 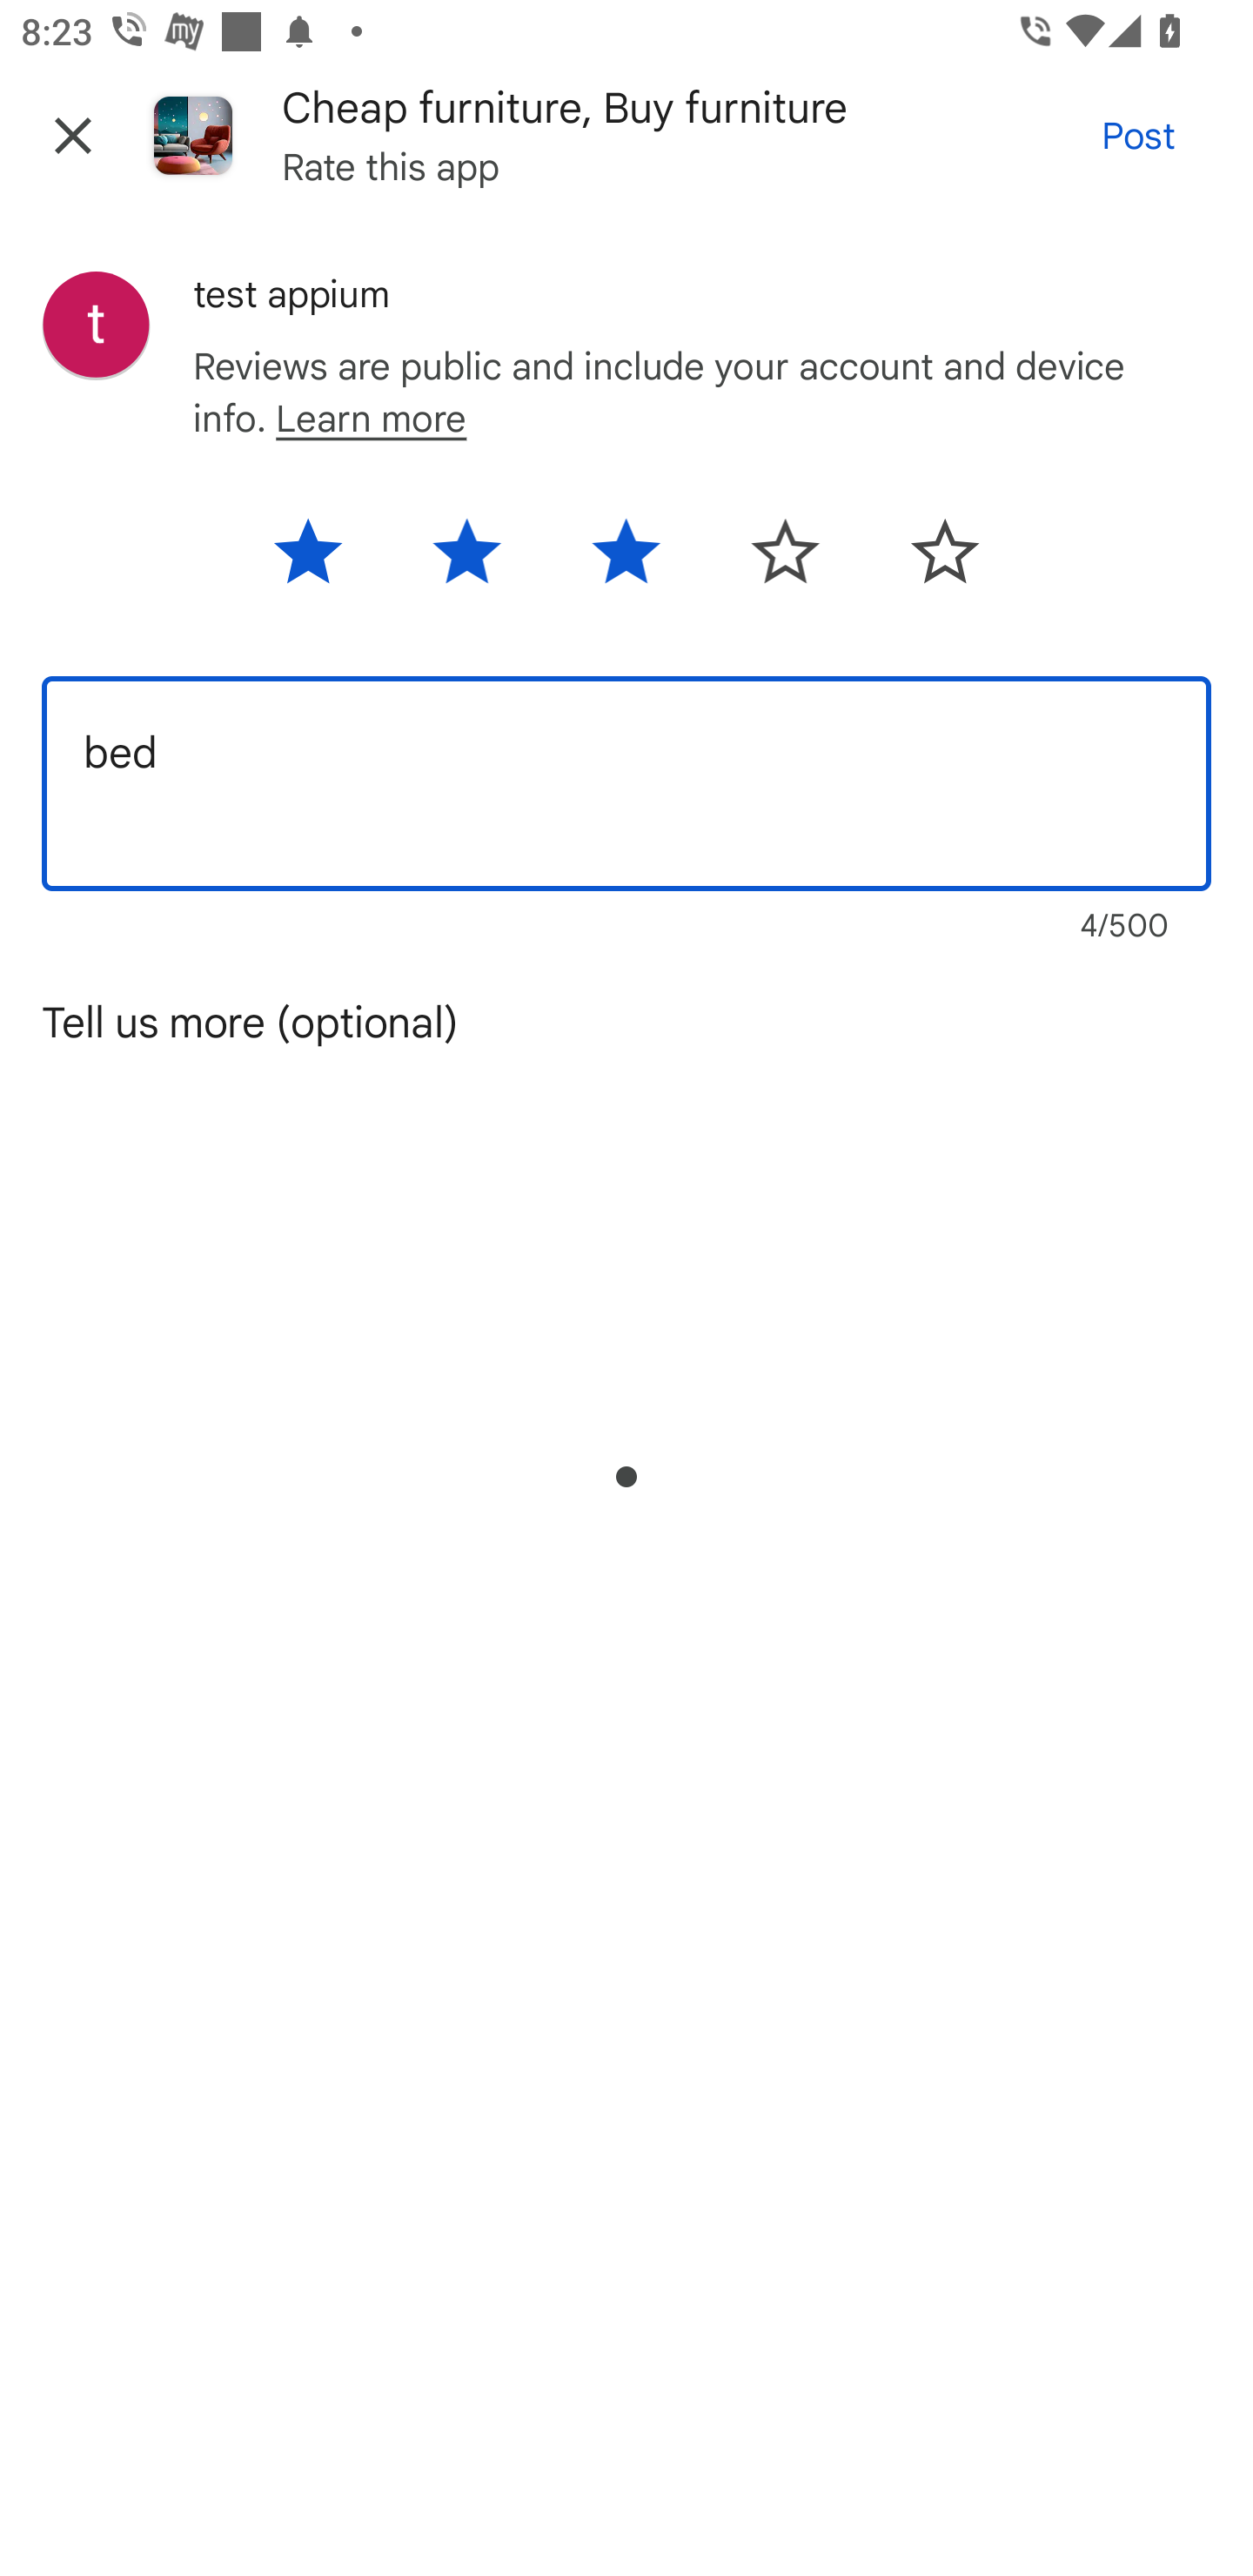 What do you see at coordinates (626, 783) in the screenshot?
I see `bed
` at bounding box center [626, 783].